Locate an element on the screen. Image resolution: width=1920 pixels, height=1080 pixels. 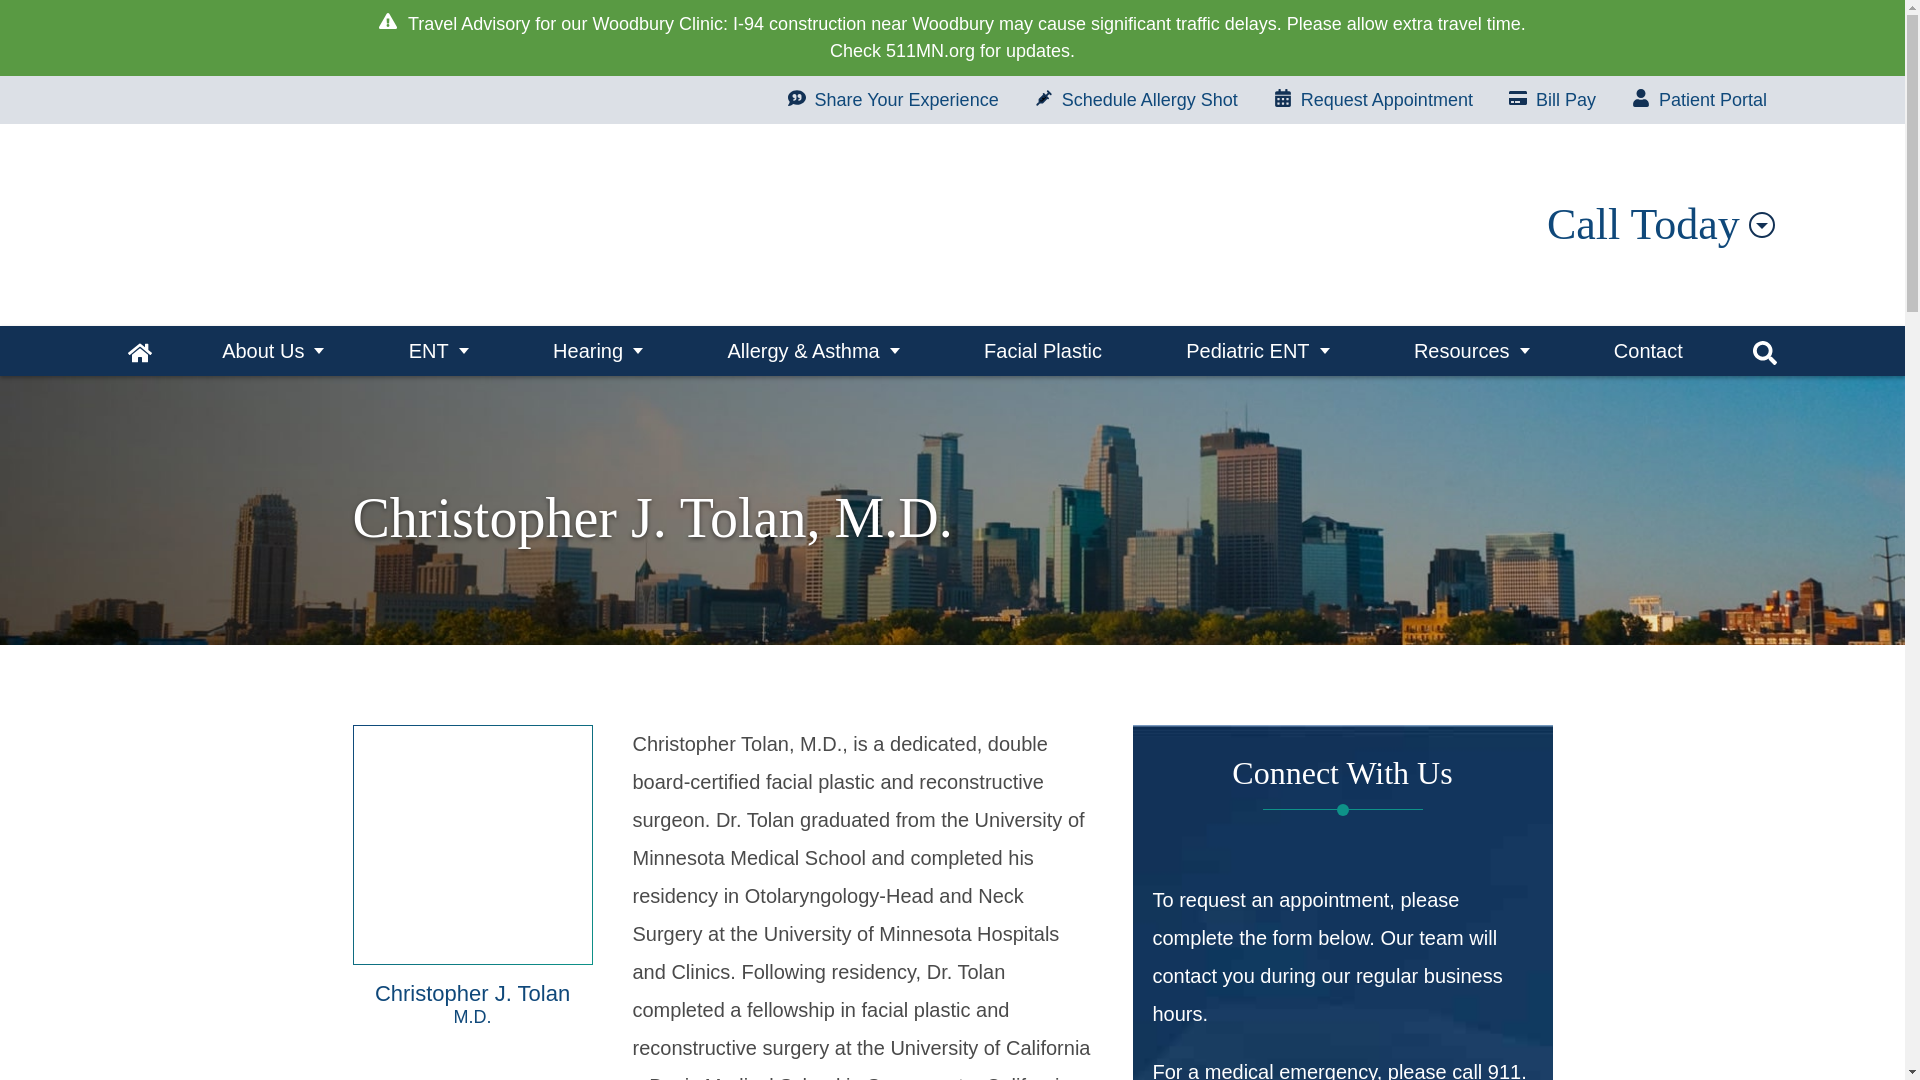
Share Your Experience is located at coordinates (893, 100).